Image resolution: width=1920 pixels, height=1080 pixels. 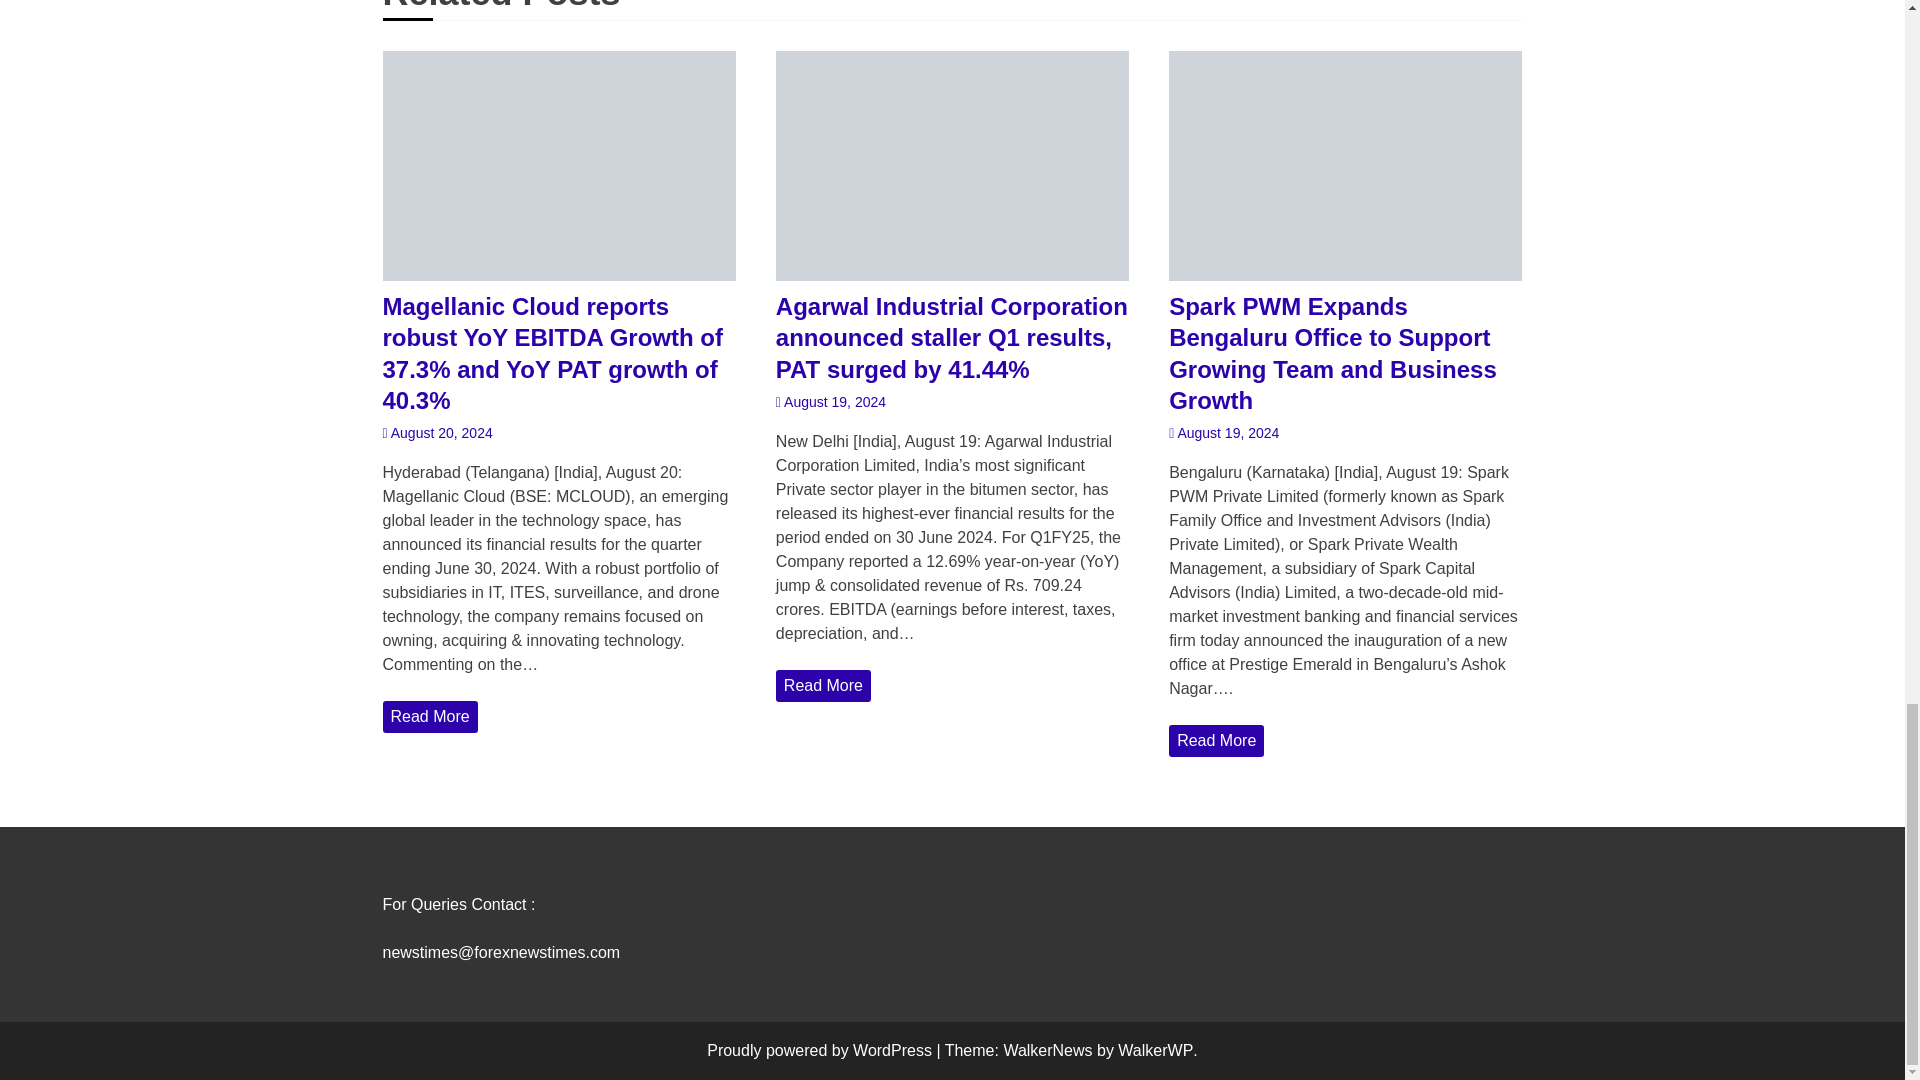 I want to click on Read More, so click(x=1216, y=740).